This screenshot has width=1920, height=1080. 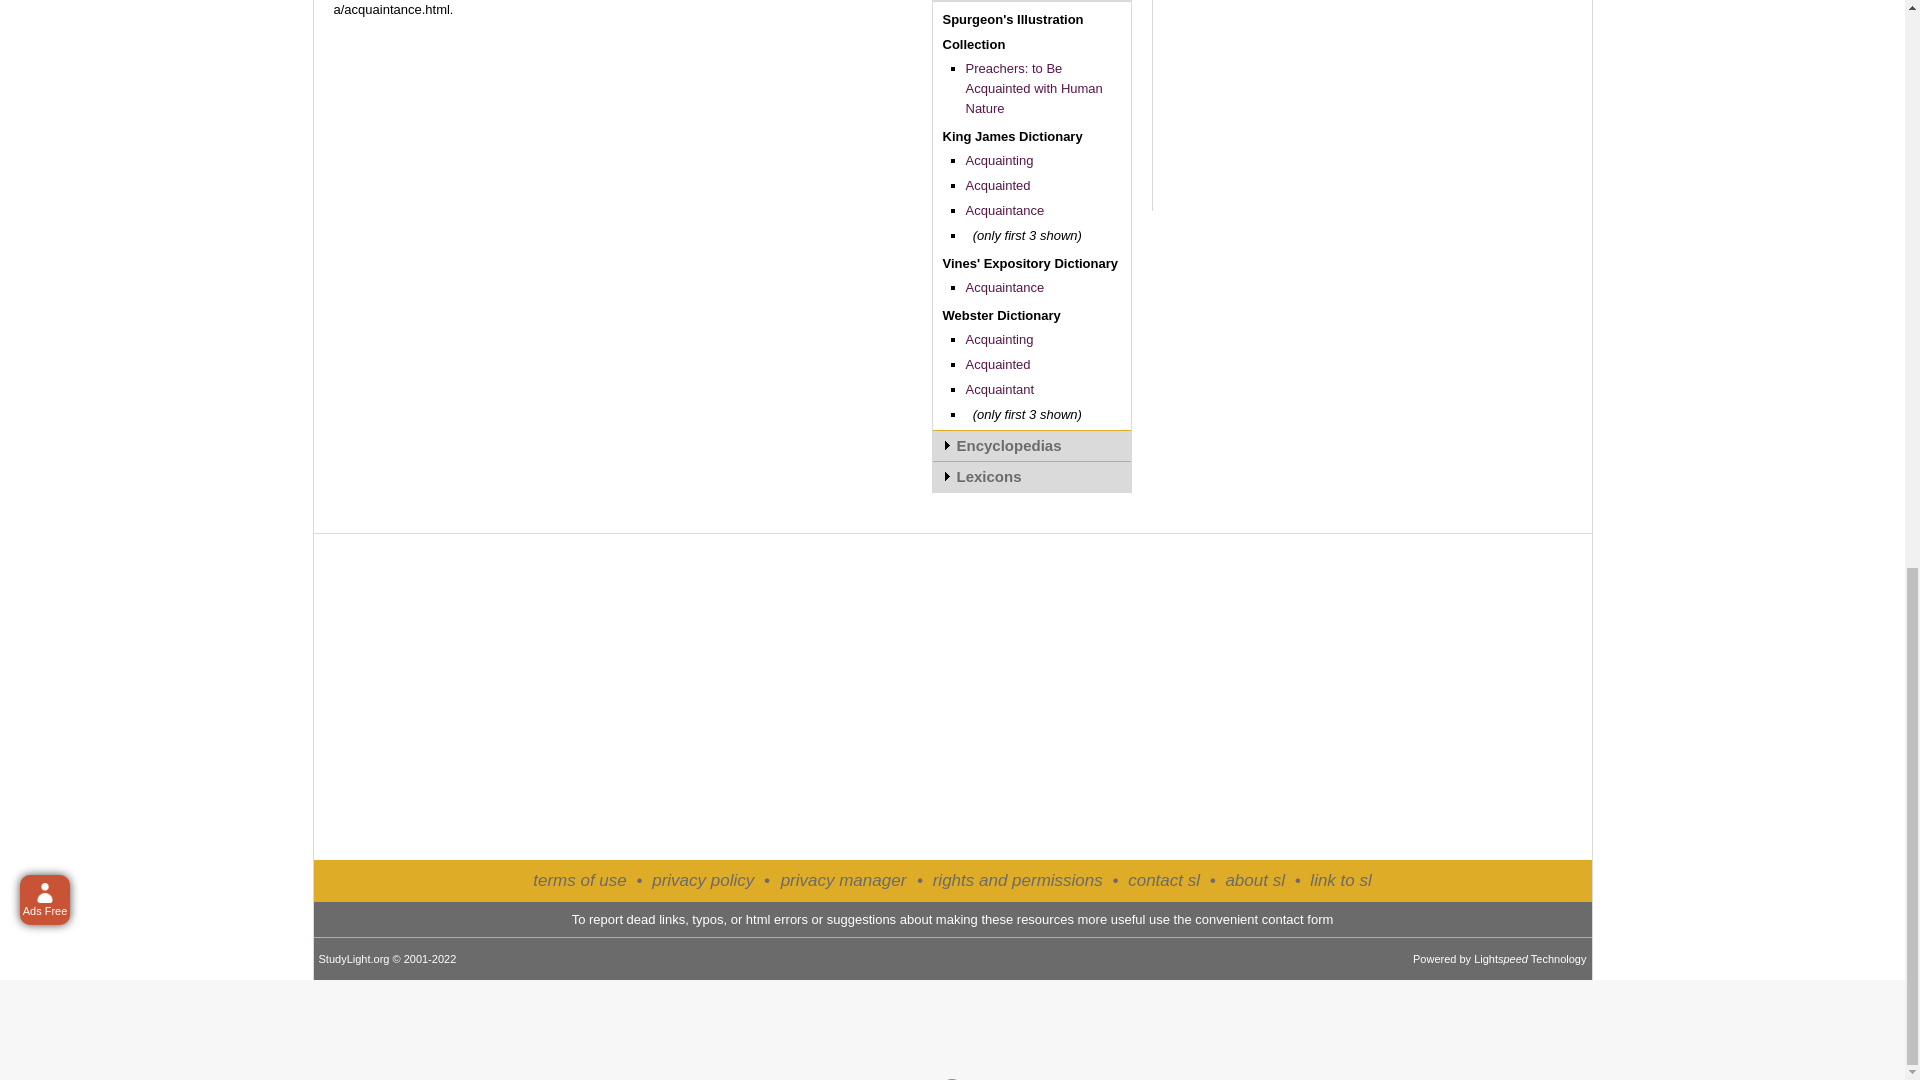 What do you see at coordinates (1034, 88) in the screenshot?
I see `Preachers: to Be Acquainted with Human Nature` at bounding box center [1034, 88].